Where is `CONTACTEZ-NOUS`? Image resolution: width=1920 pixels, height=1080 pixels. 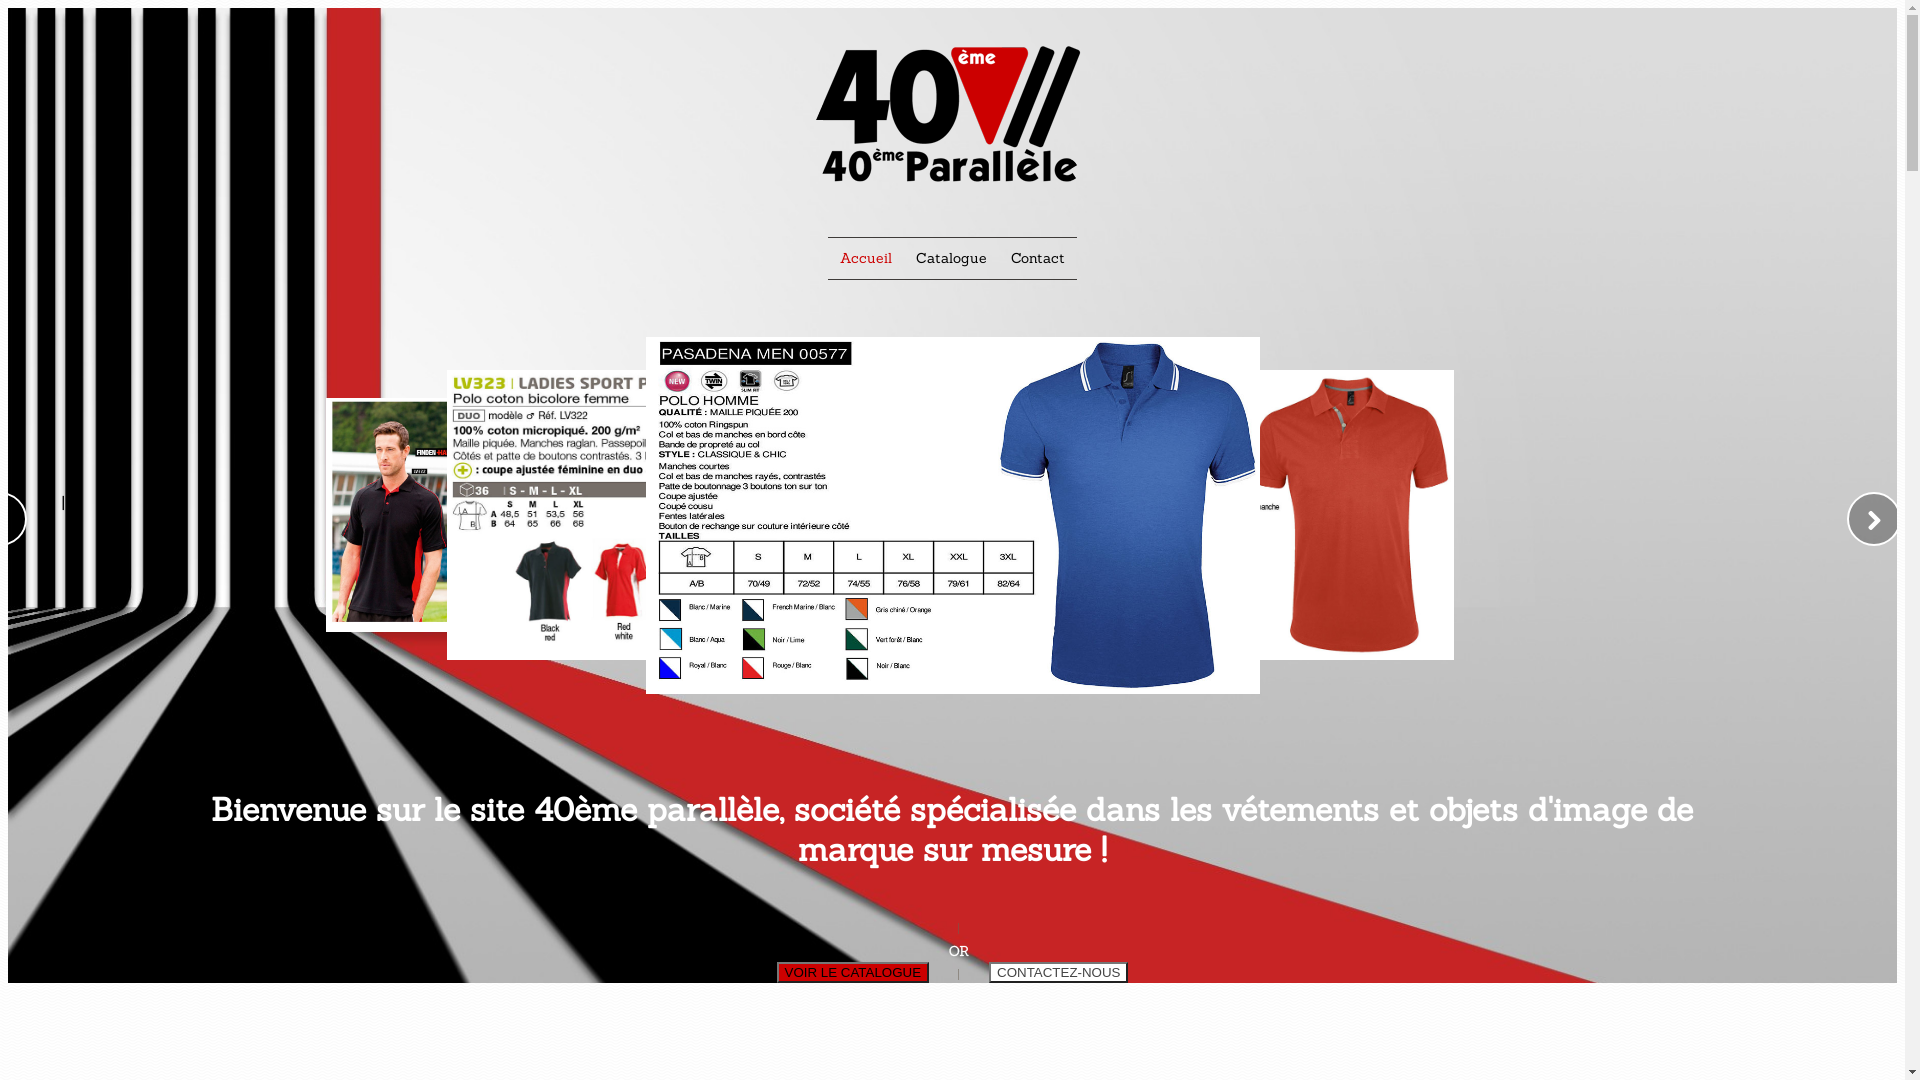 CONTACTEZ-NOUS is located at coordinates (1058, 972).